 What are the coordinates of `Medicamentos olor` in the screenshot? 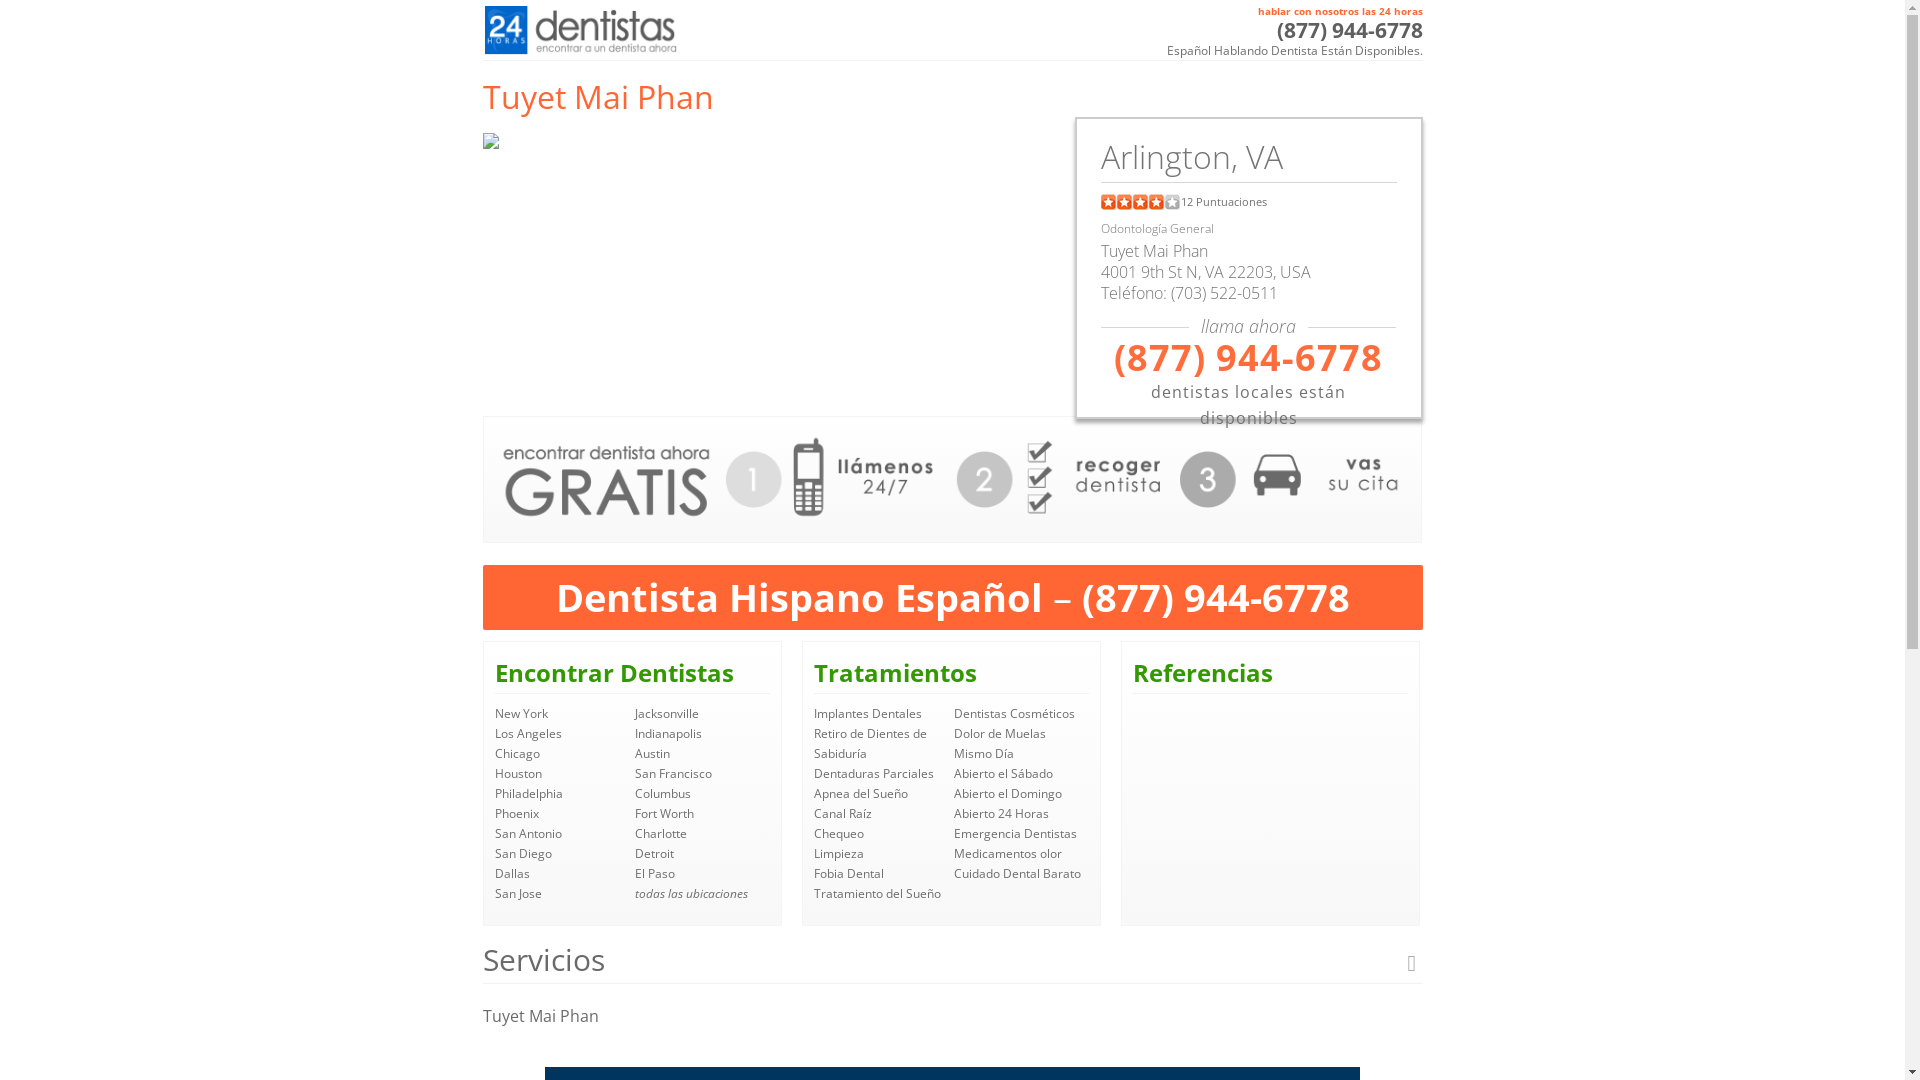 It's located at (1008, 854).